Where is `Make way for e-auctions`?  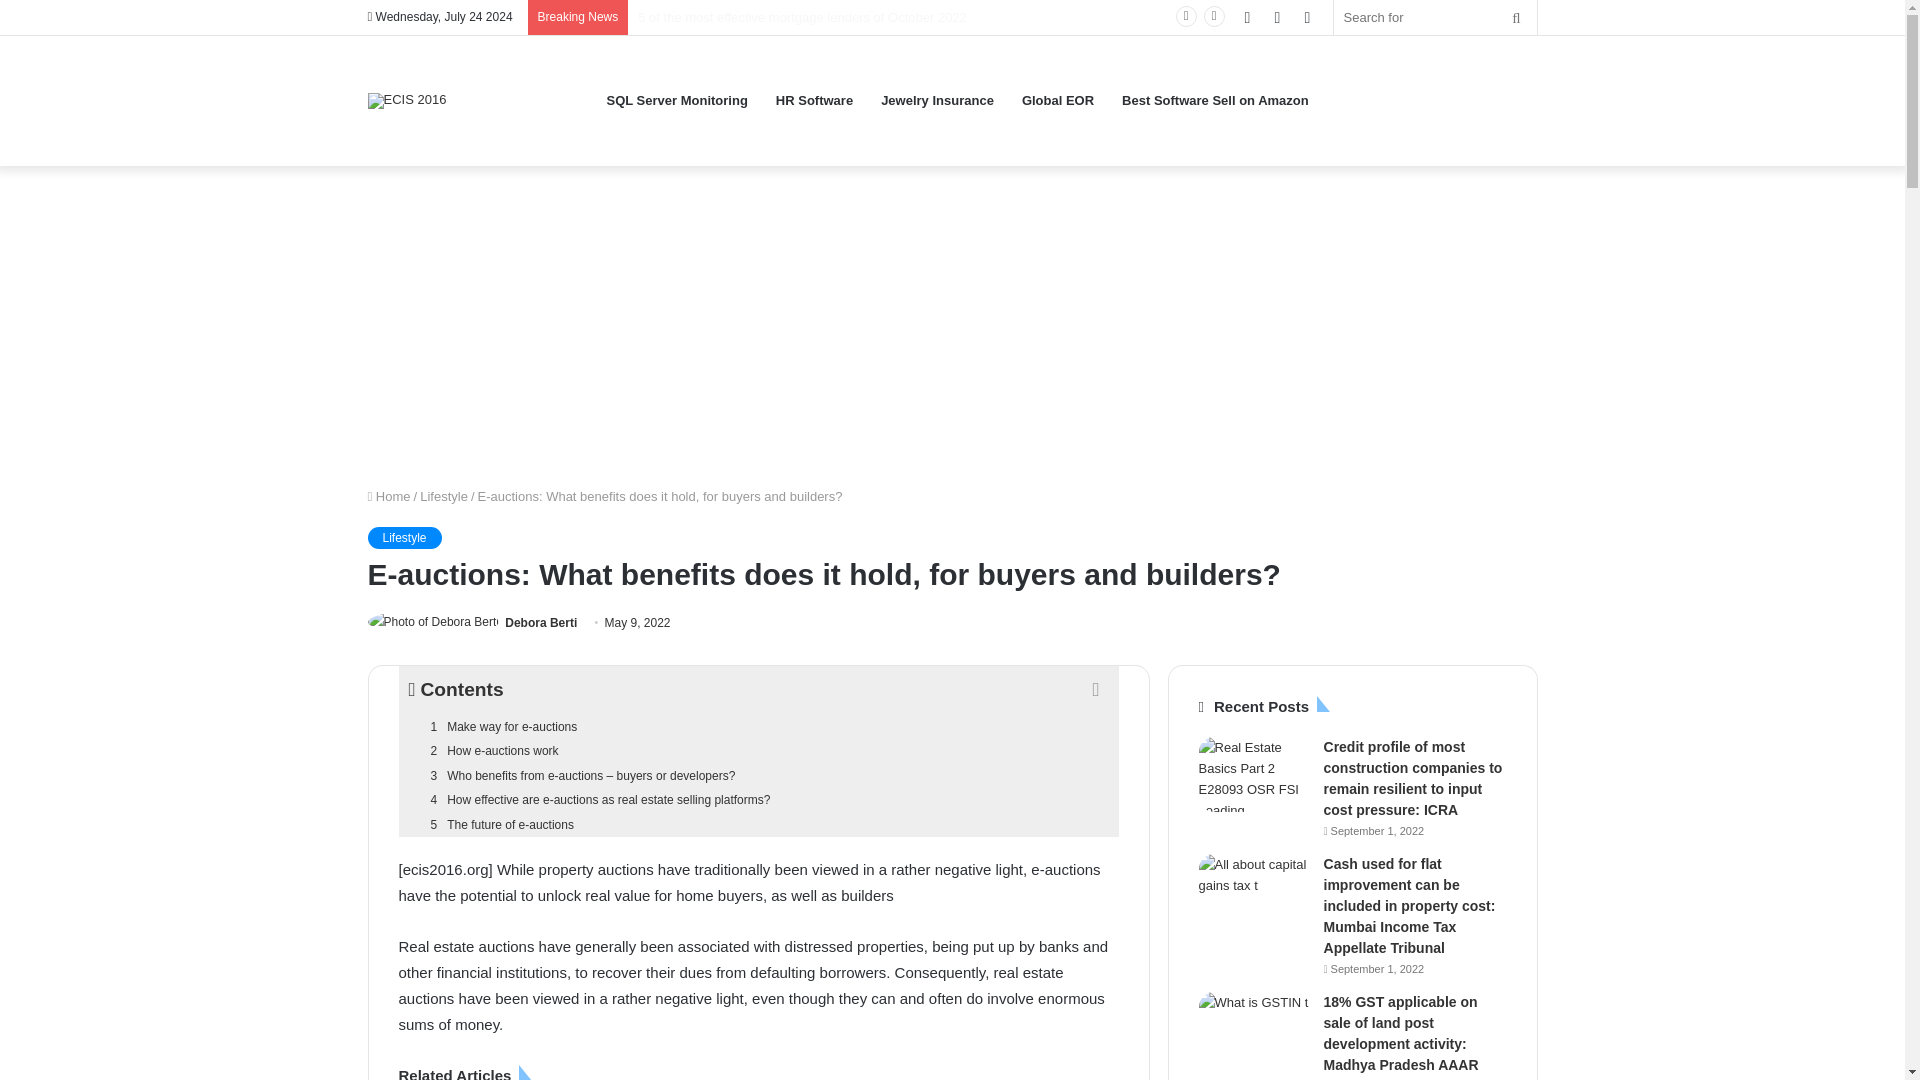 Make way for e-auctions is located at coordinates (757, 726).